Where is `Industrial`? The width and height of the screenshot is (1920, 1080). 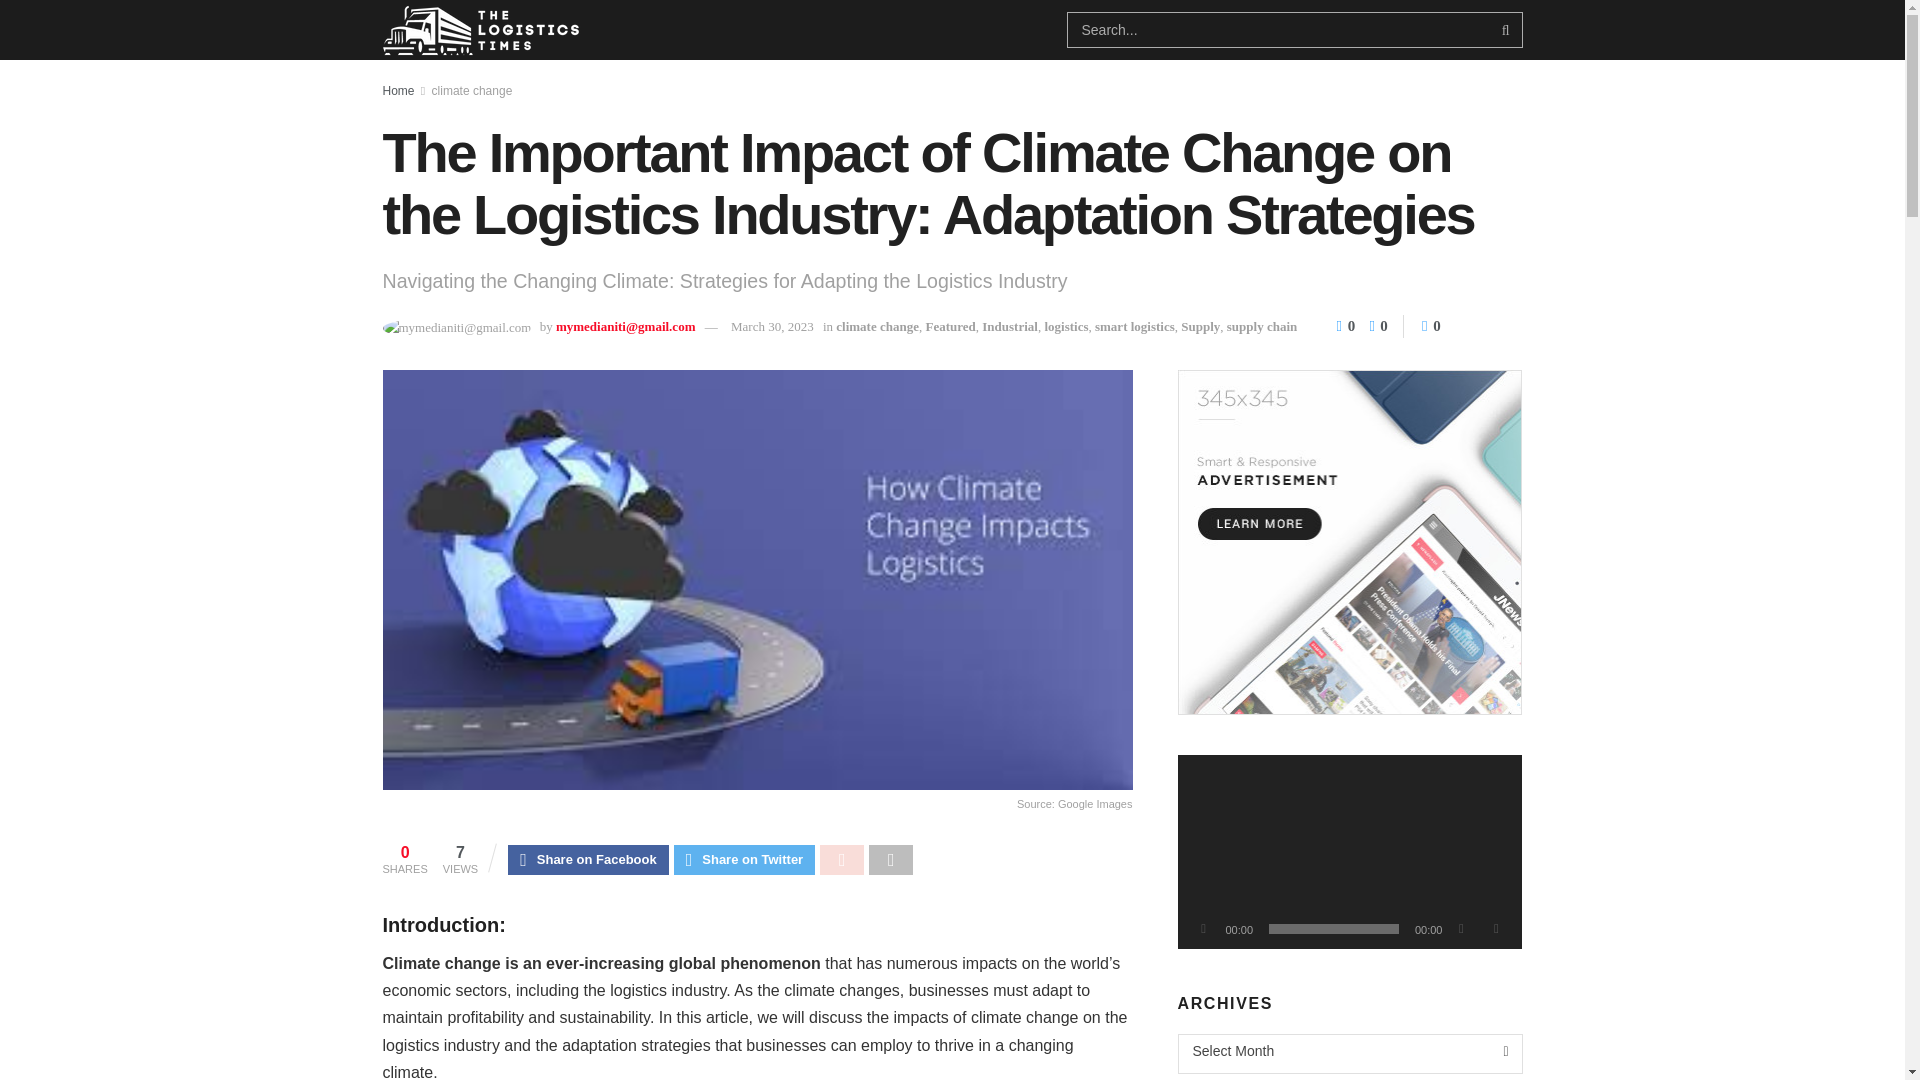 Industrial is located at coordinates (1010, 326).